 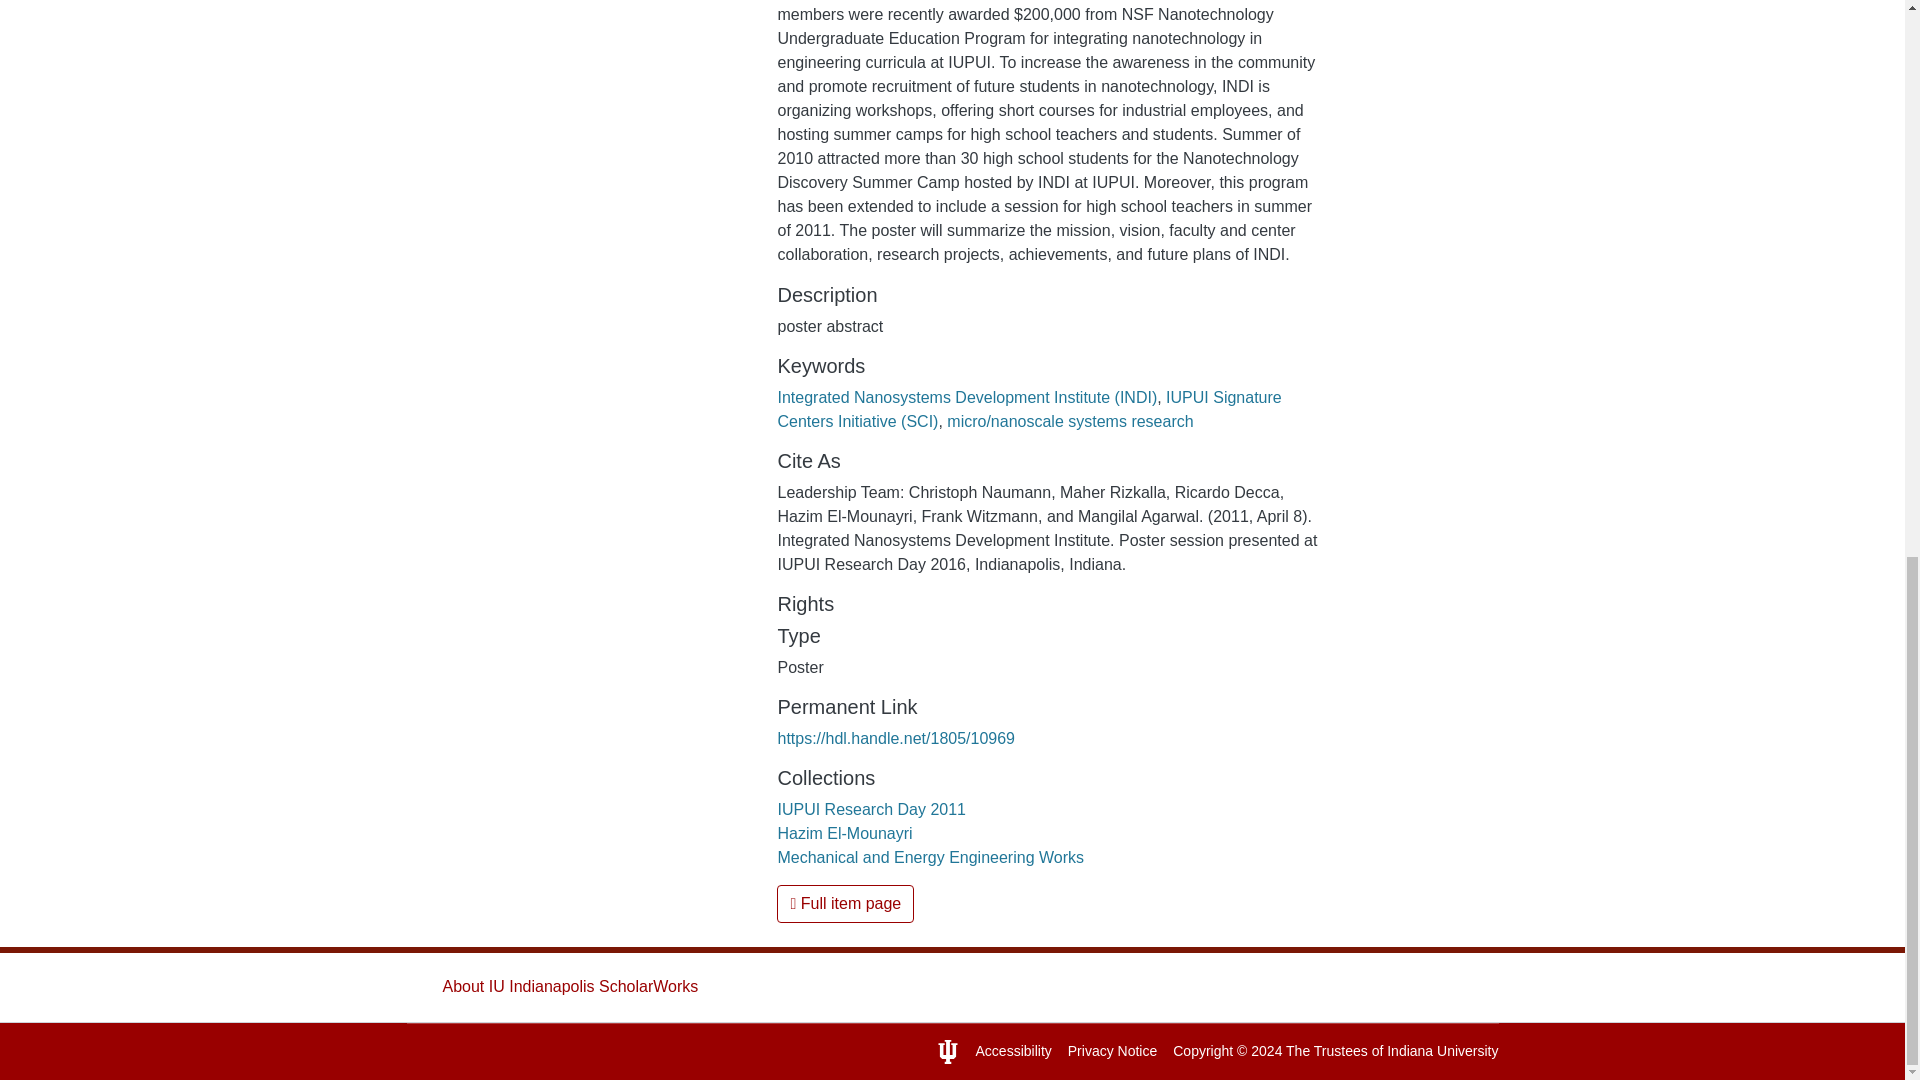 I want to click on About IU Indianapolis ScholarWorks, so click(x=570, y=986).